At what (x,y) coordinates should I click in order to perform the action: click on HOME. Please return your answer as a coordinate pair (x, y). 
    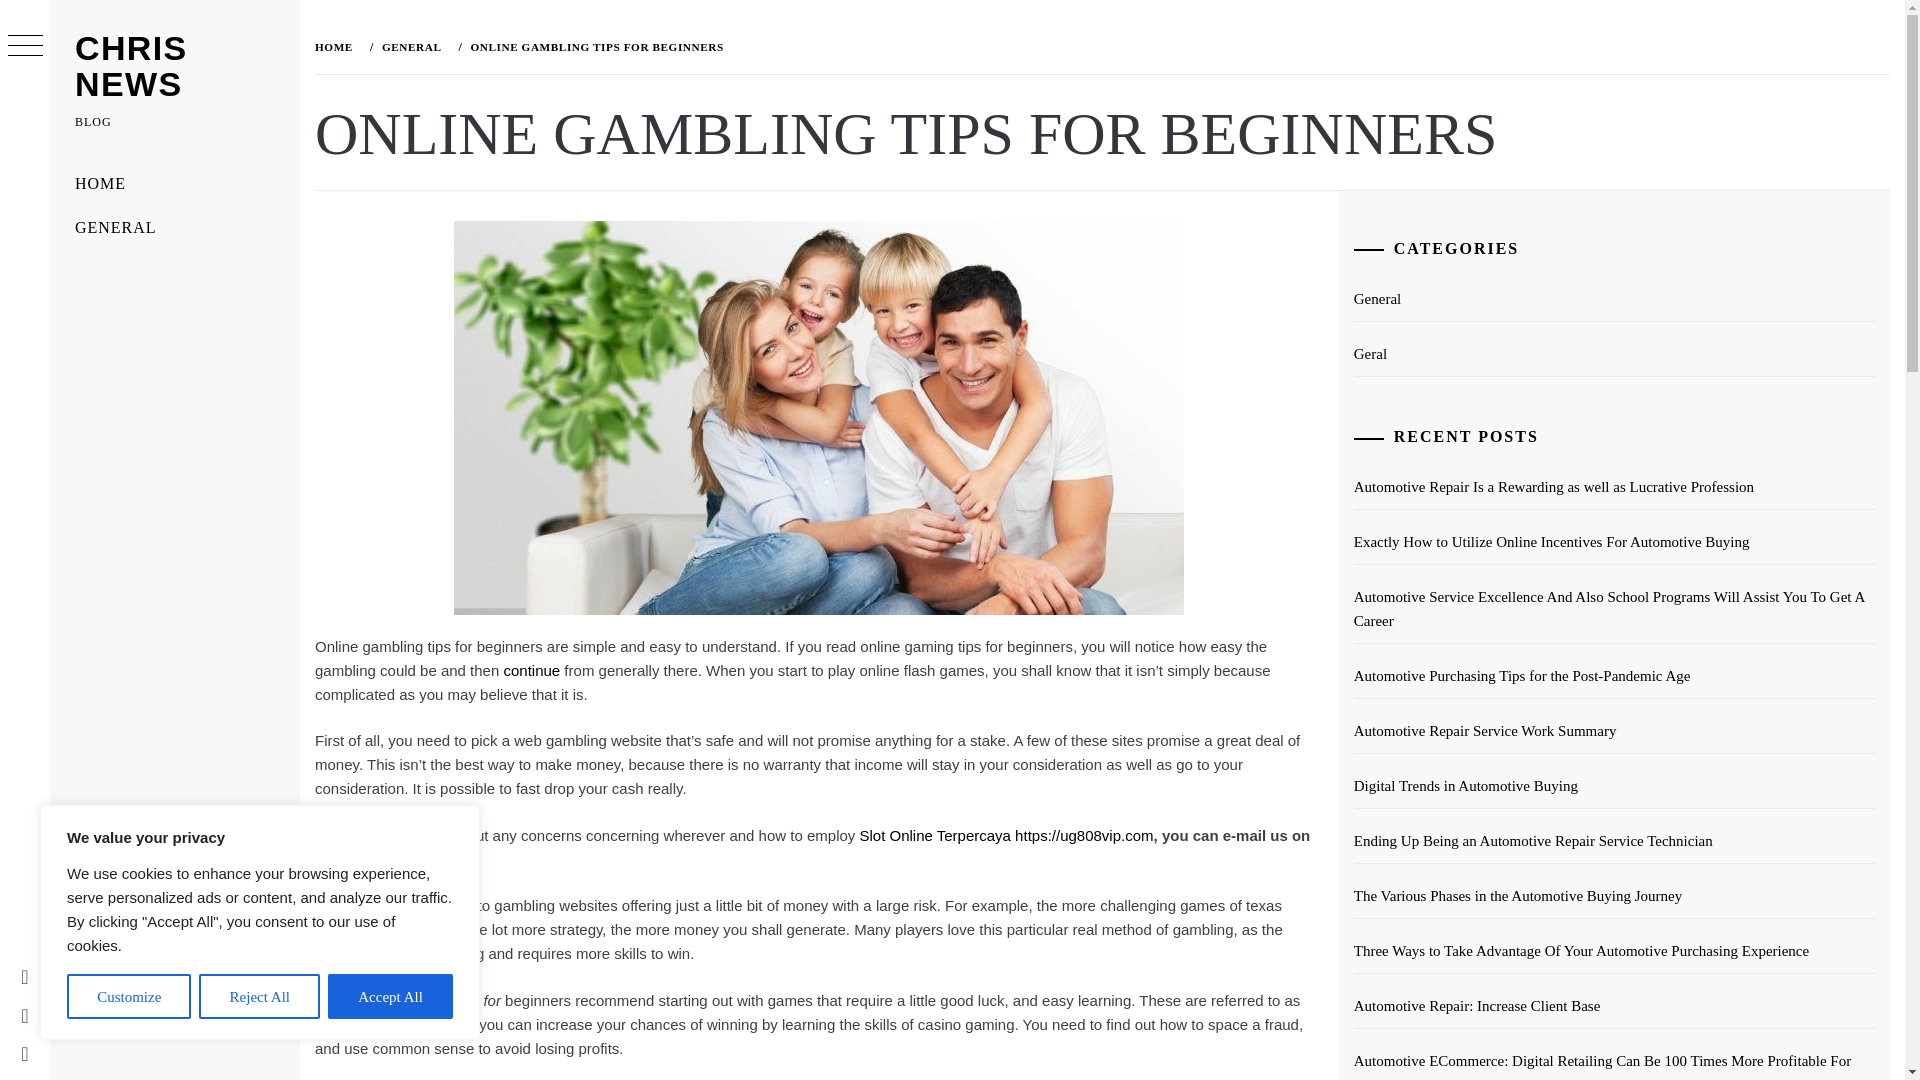
    Looking at the image, I should click on (174, 184).